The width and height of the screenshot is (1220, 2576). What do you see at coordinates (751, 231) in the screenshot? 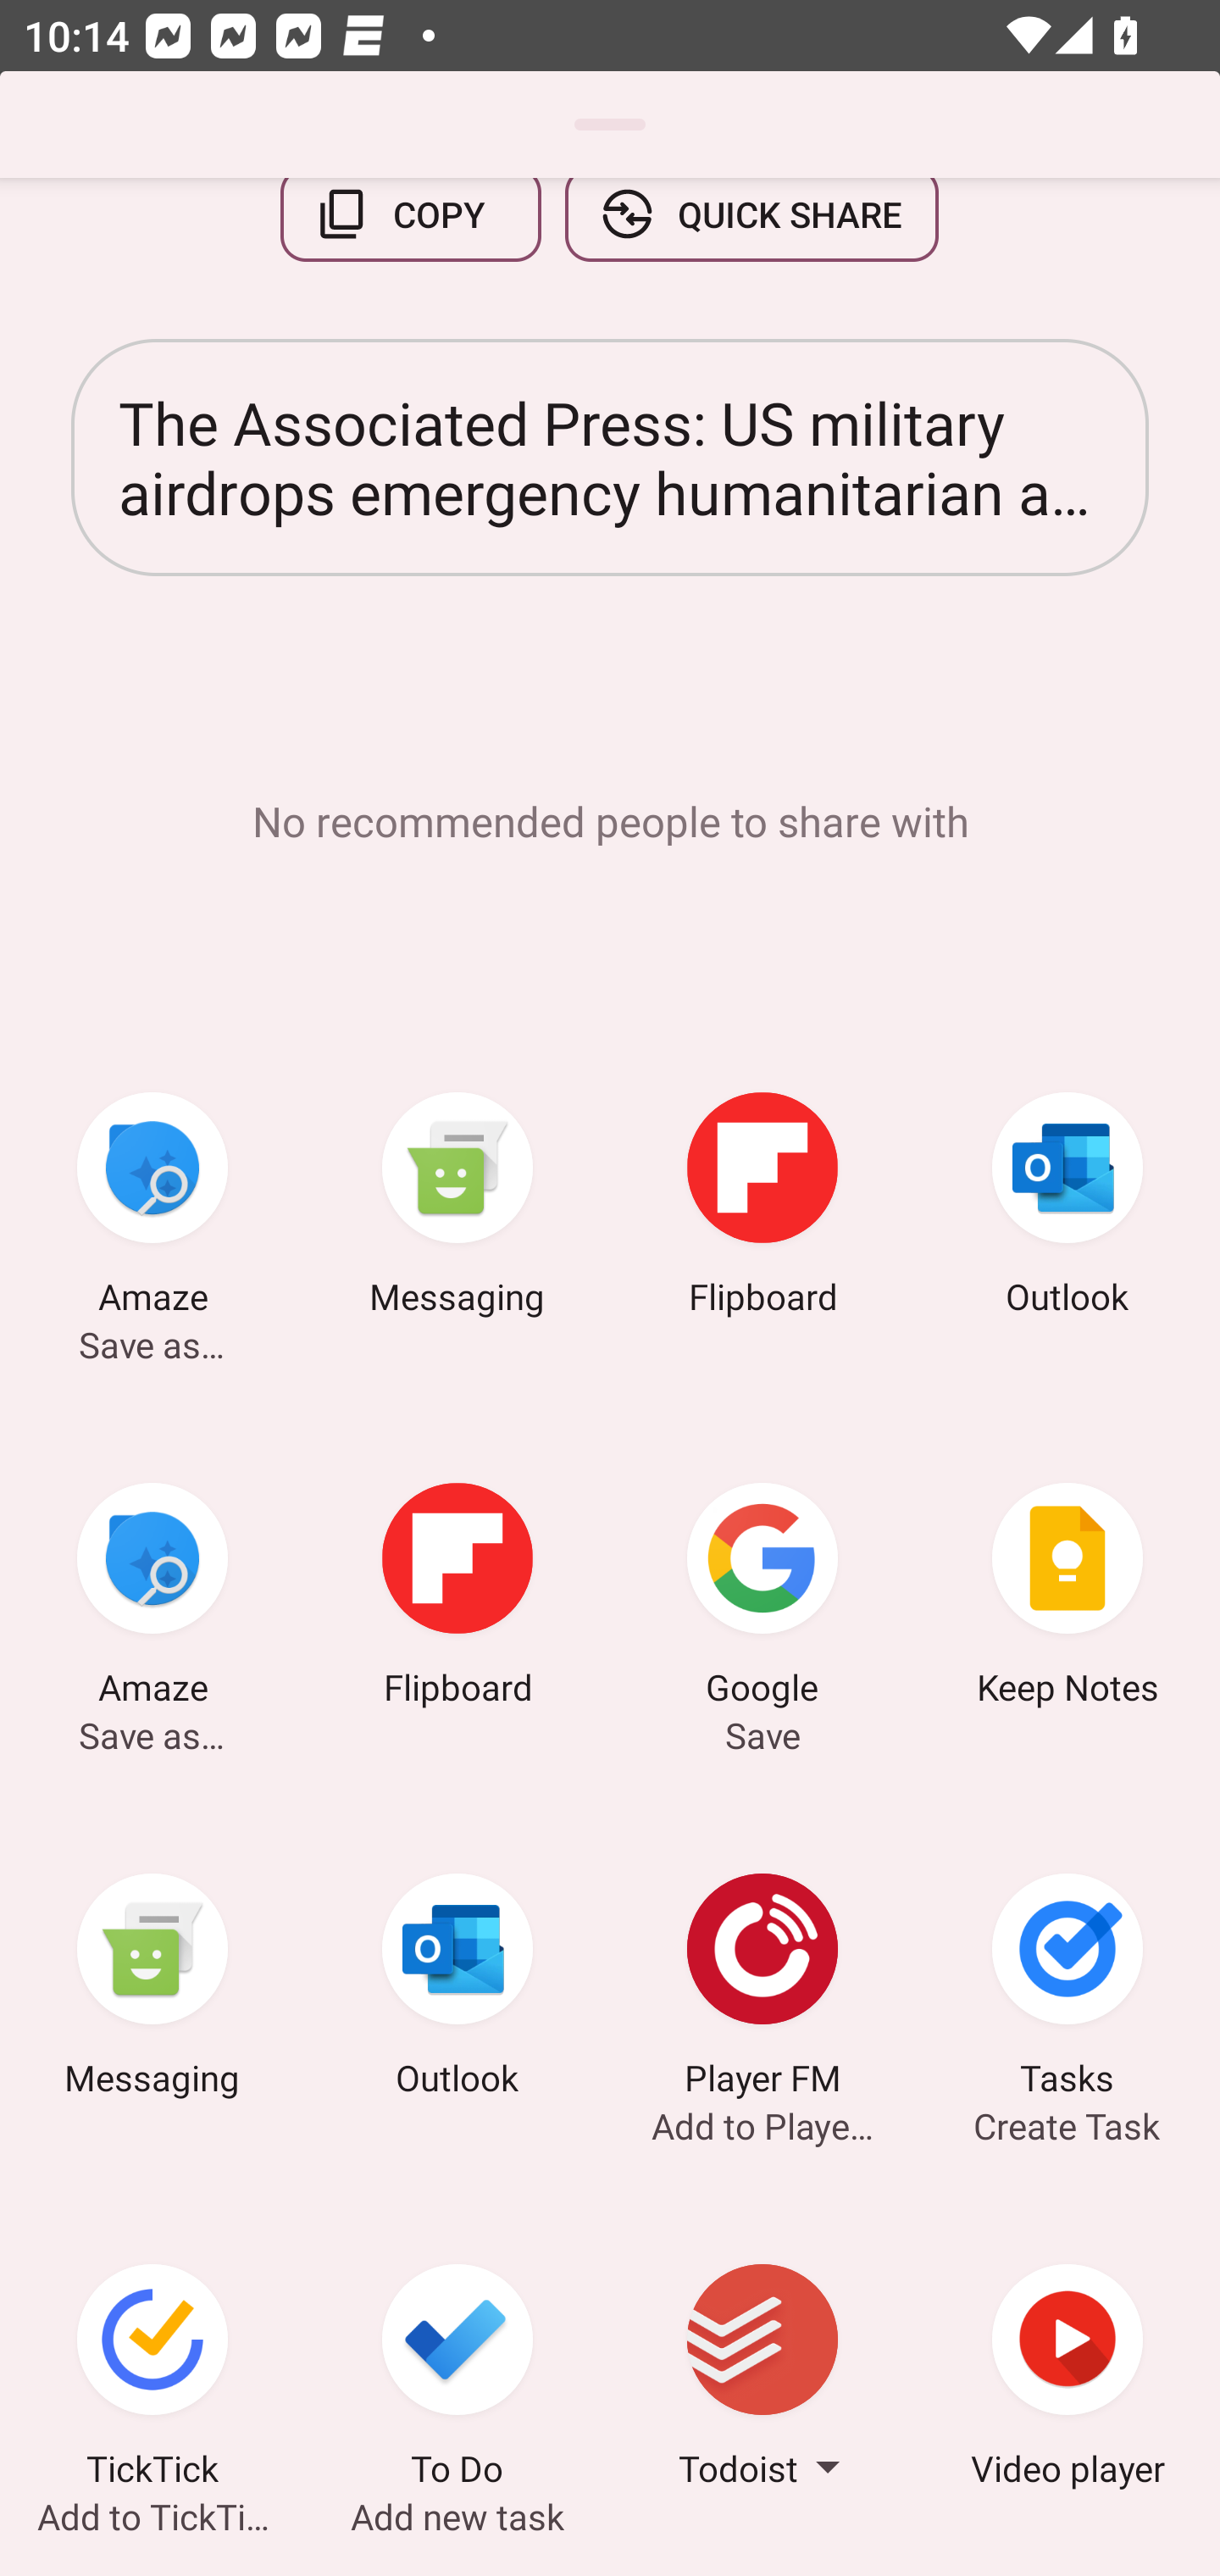
I see `QUICK SHARE` at bounding box center [751, 231].